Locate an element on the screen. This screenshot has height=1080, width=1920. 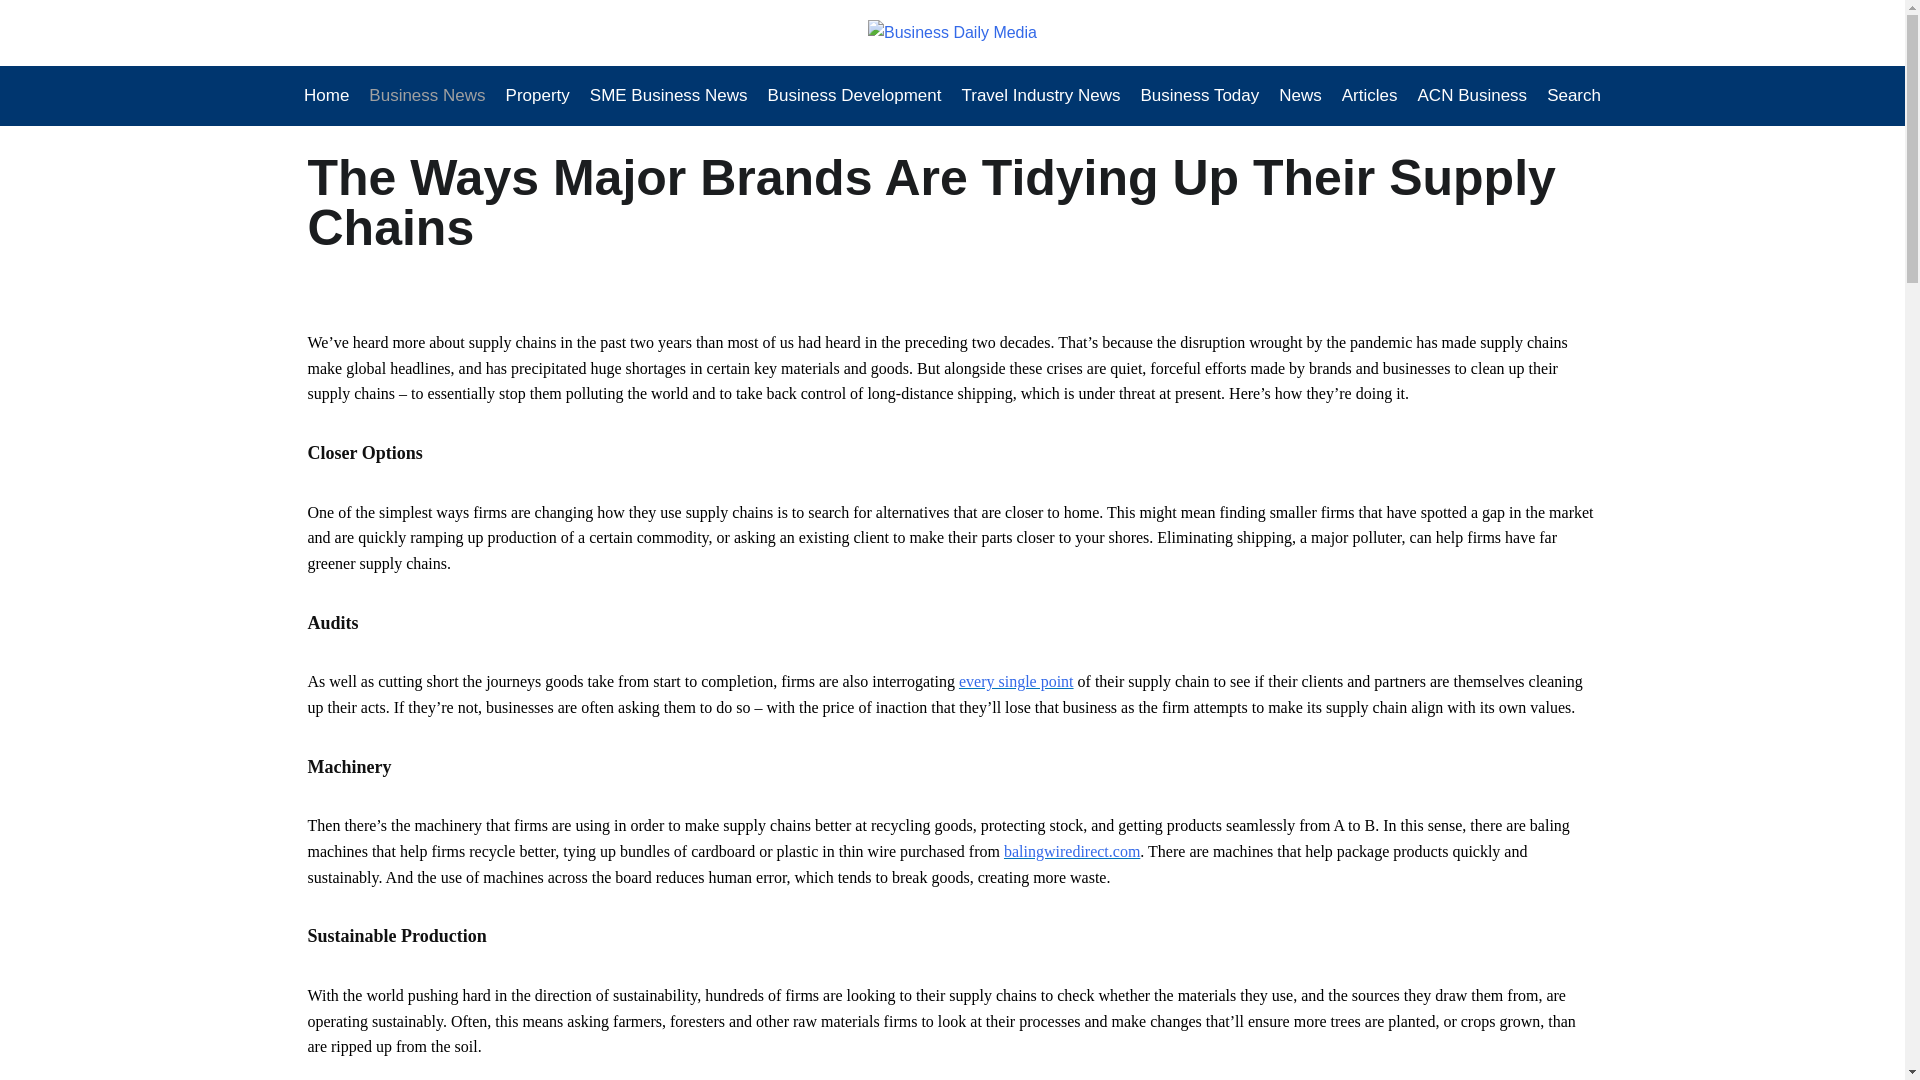
every single point is located at coordinates (1016, 681).